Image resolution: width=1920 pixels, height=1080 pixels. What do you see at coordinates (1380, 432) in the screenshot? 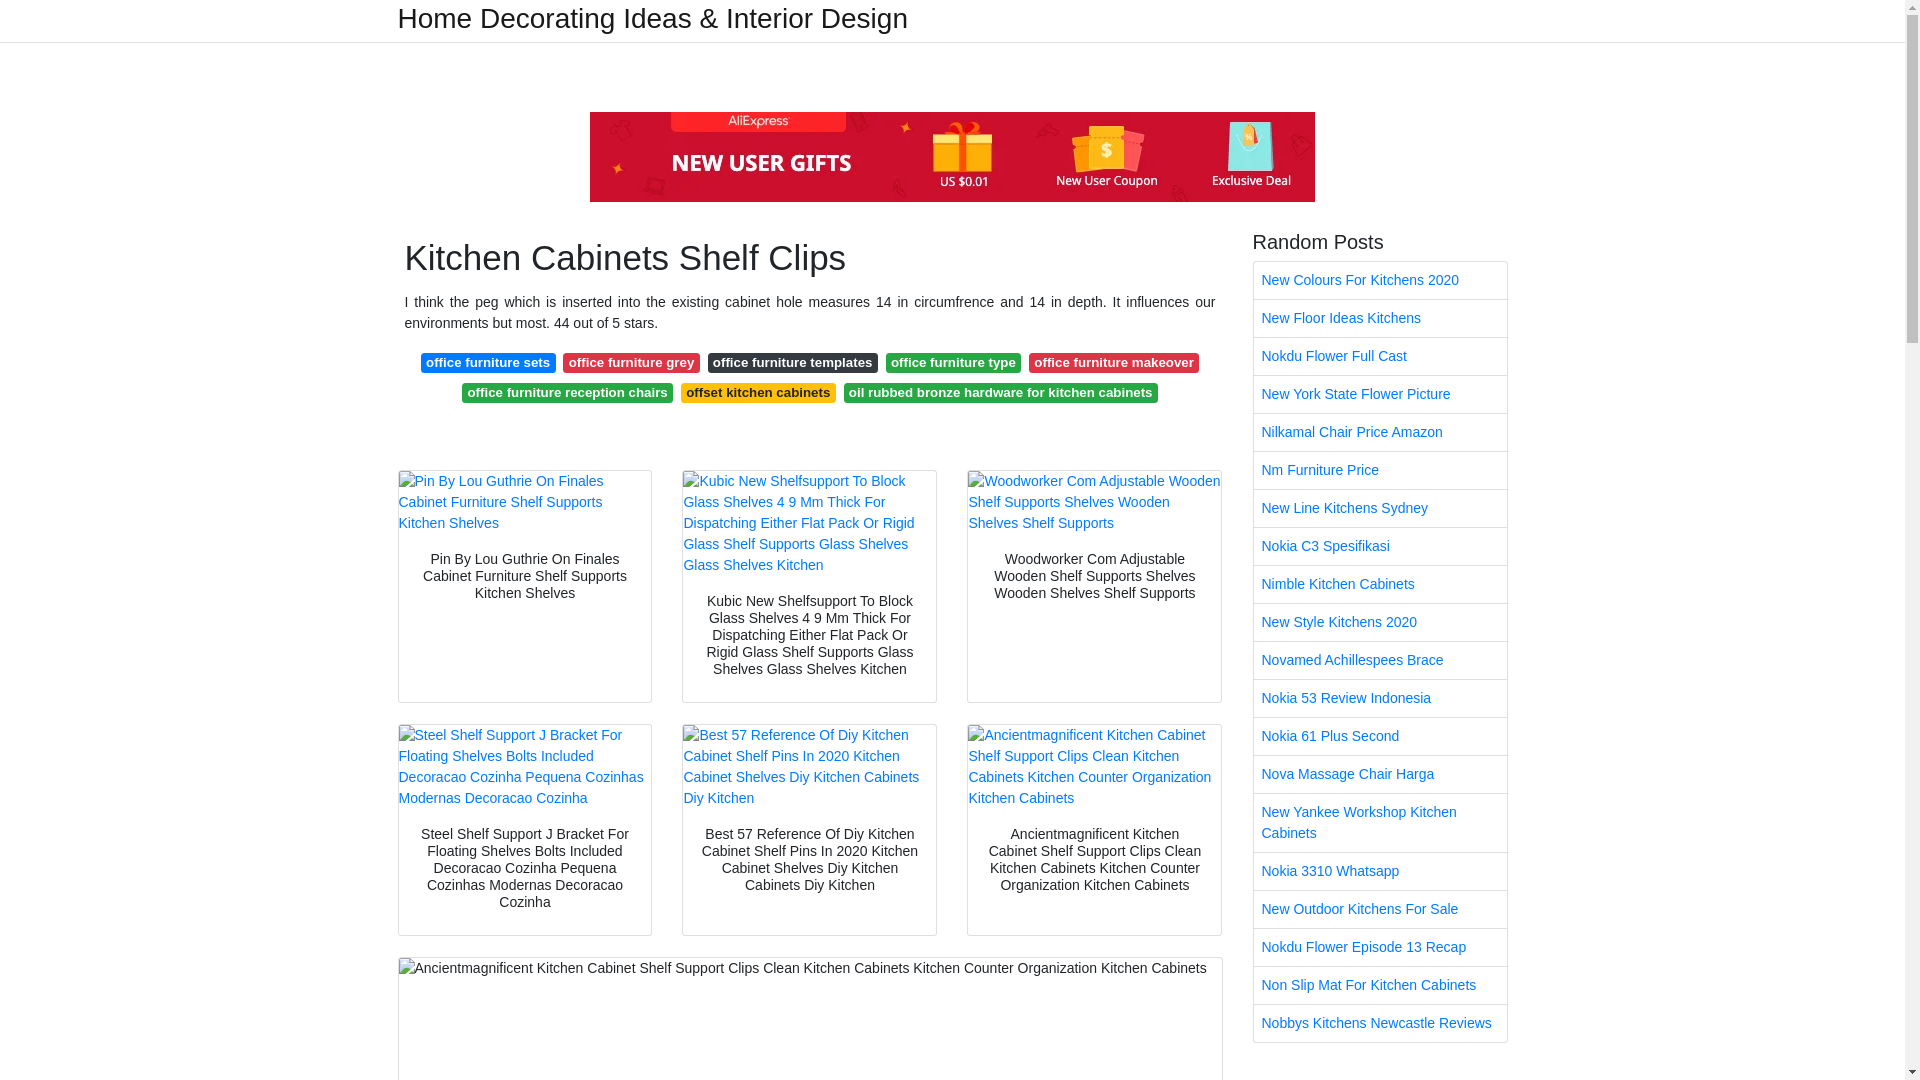
I see `Nilkamal Chair Price Amazon` at bounding box center [1380, 432].